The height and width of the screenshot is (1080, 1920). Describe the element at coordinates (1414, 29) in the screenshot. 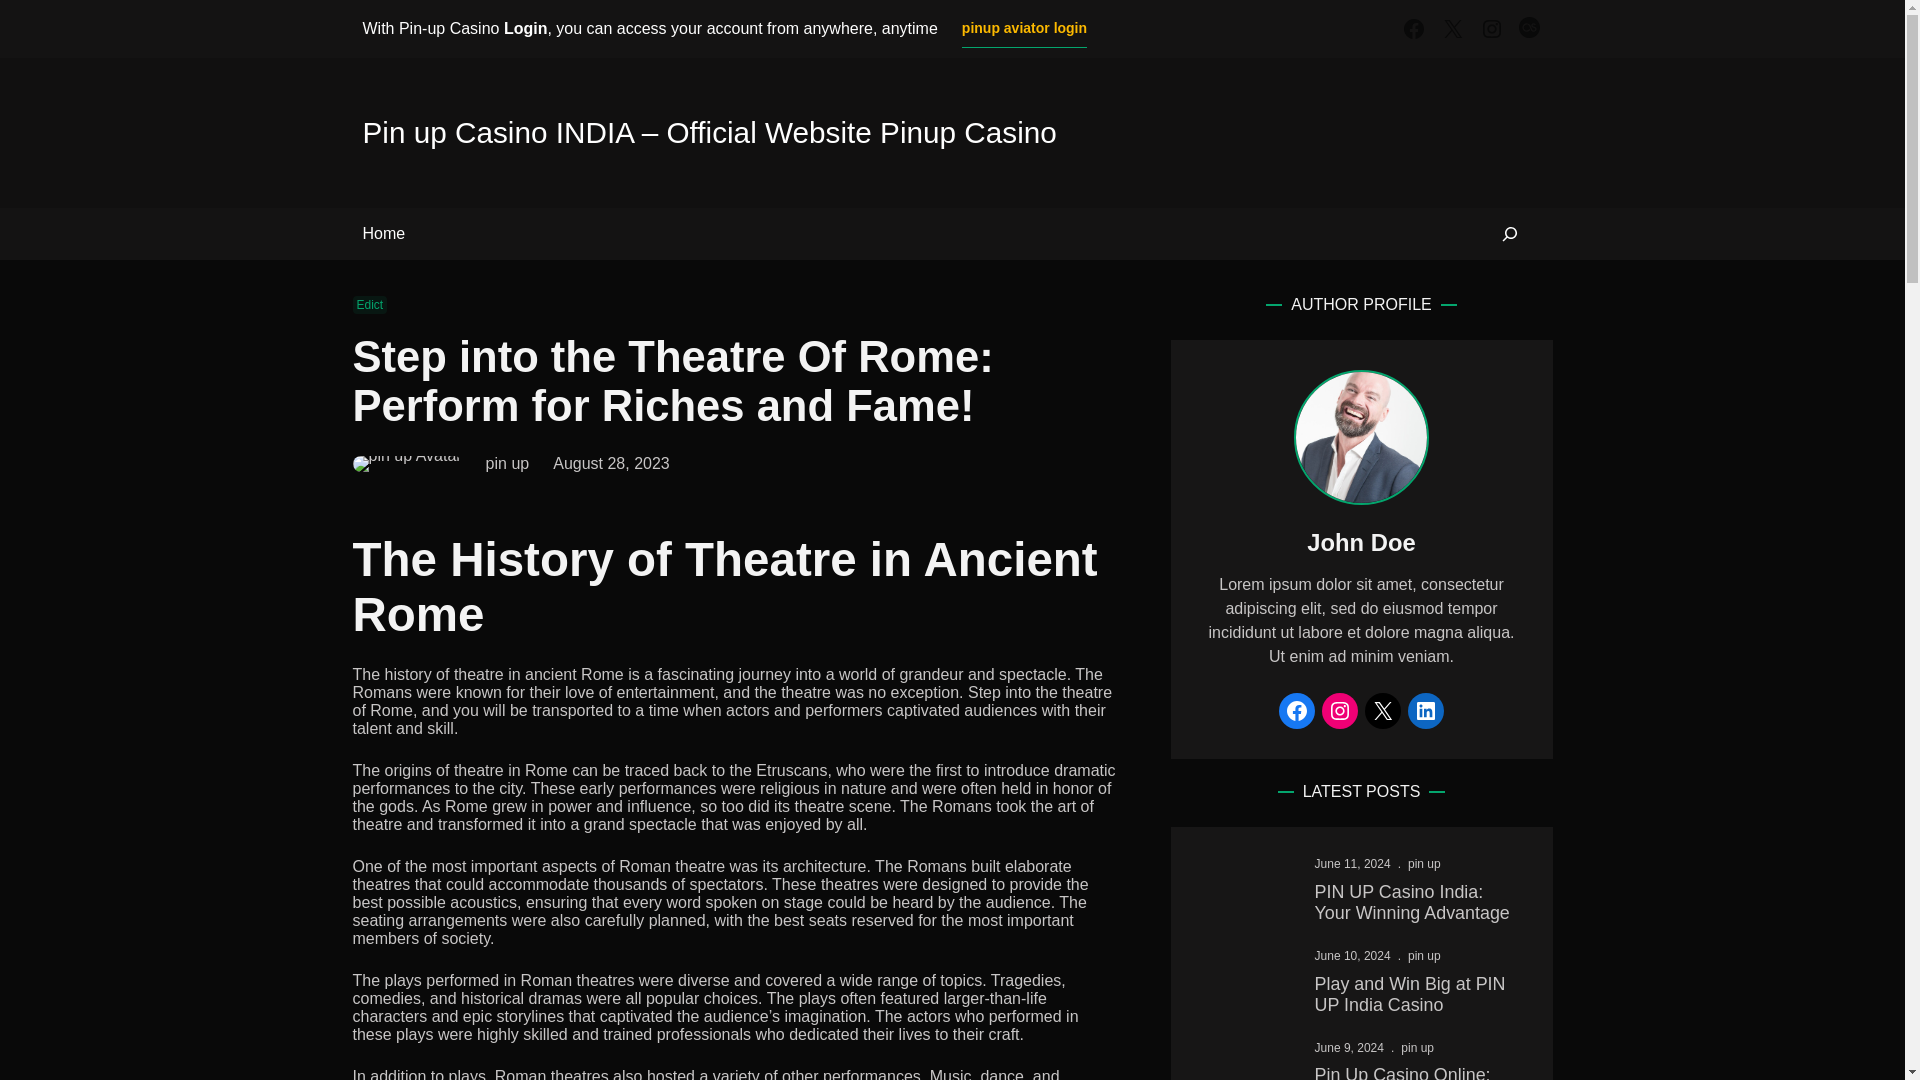

I see `Facebook` at that location.